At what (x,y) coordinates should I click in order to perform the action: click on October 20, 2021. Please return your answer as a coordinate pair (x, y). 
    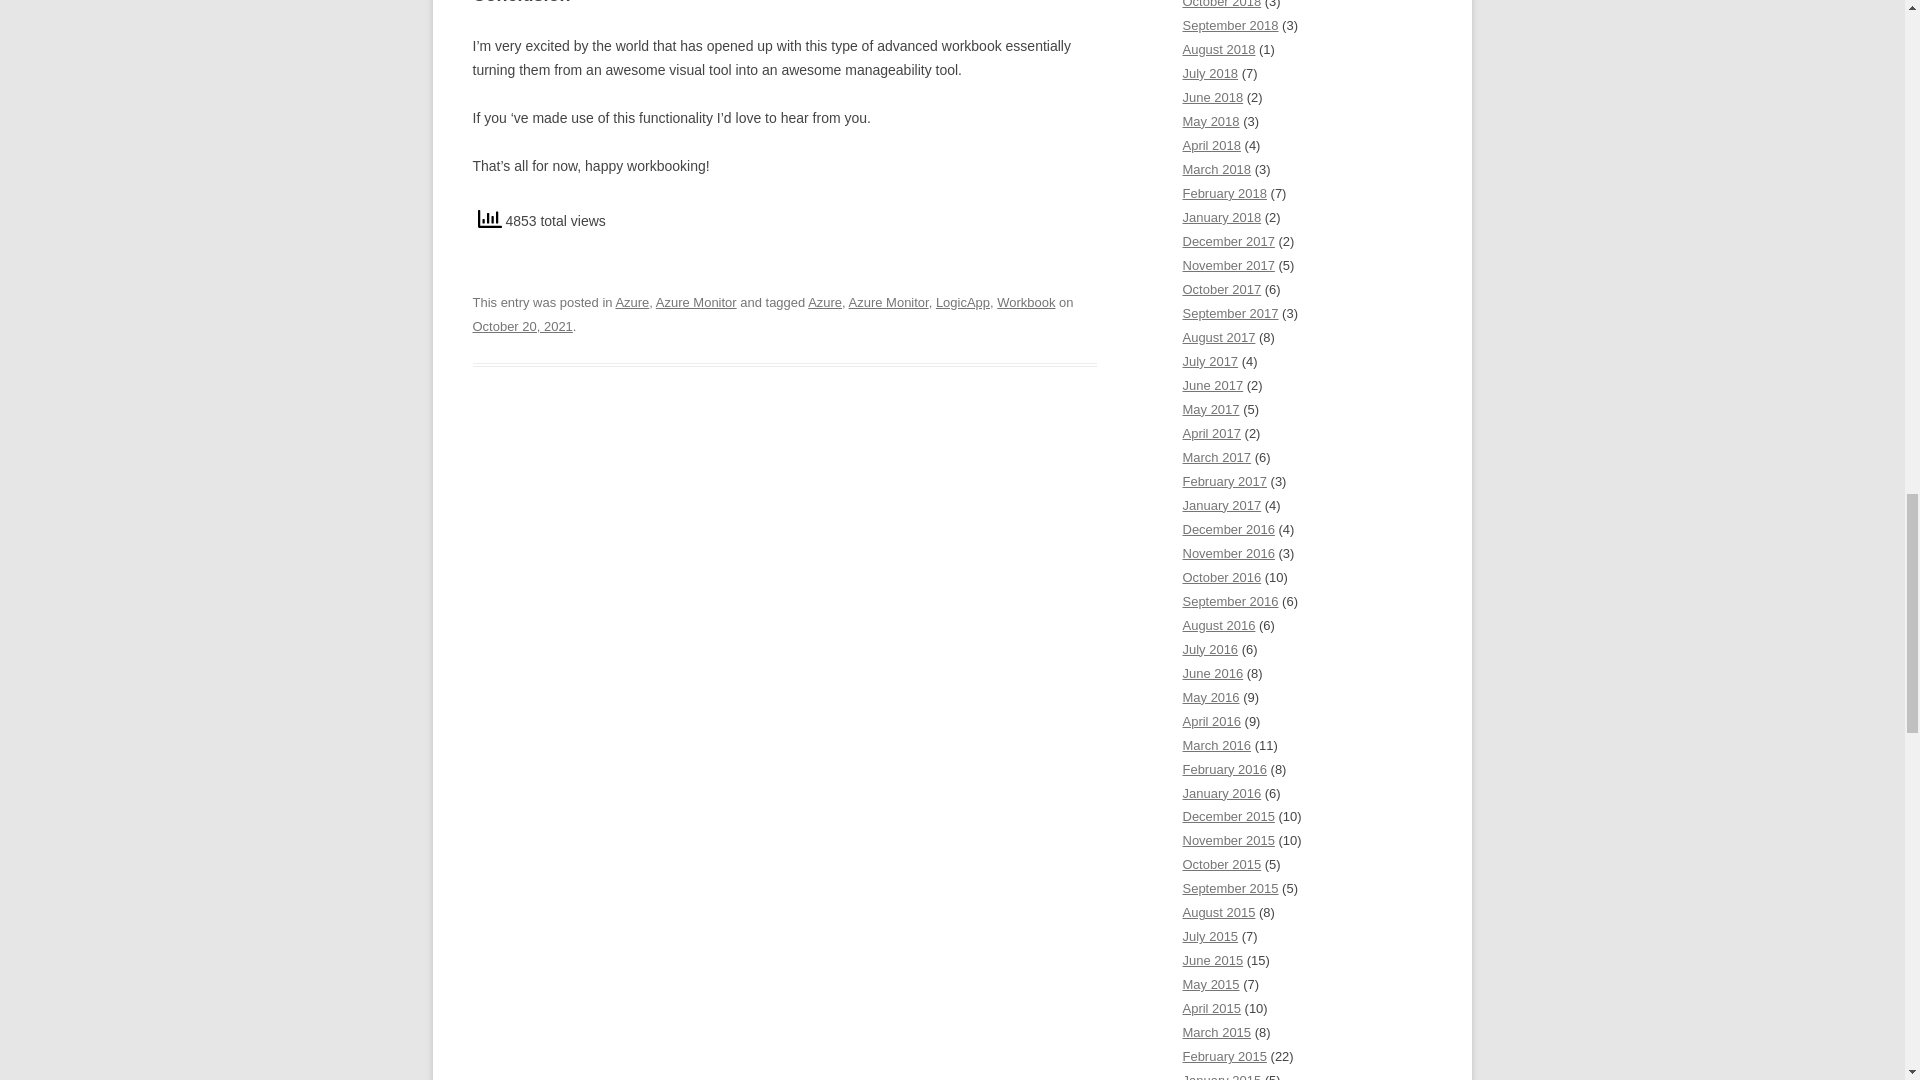
    Looking at the image, I should click on (522, 326).